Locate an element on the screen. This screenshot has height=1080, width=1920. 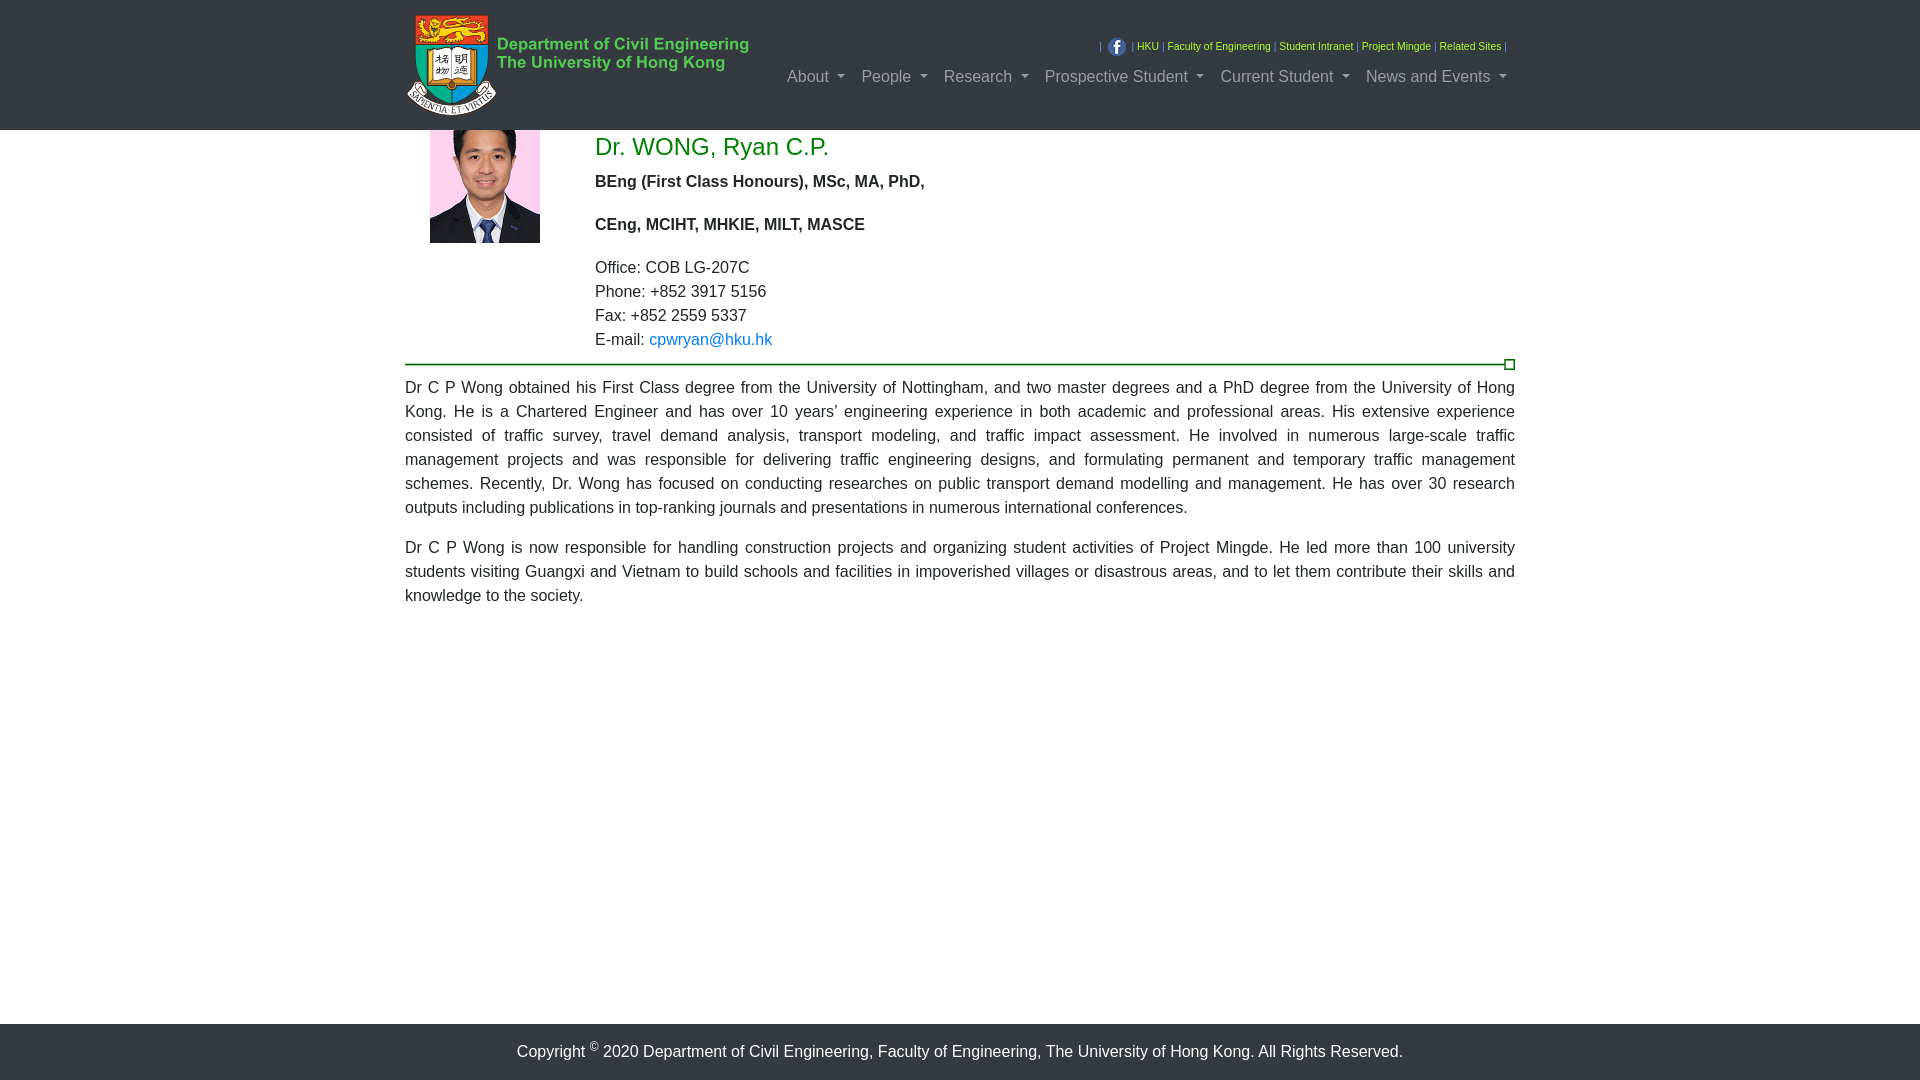
News and Events is located at coordinates (1436, 77).